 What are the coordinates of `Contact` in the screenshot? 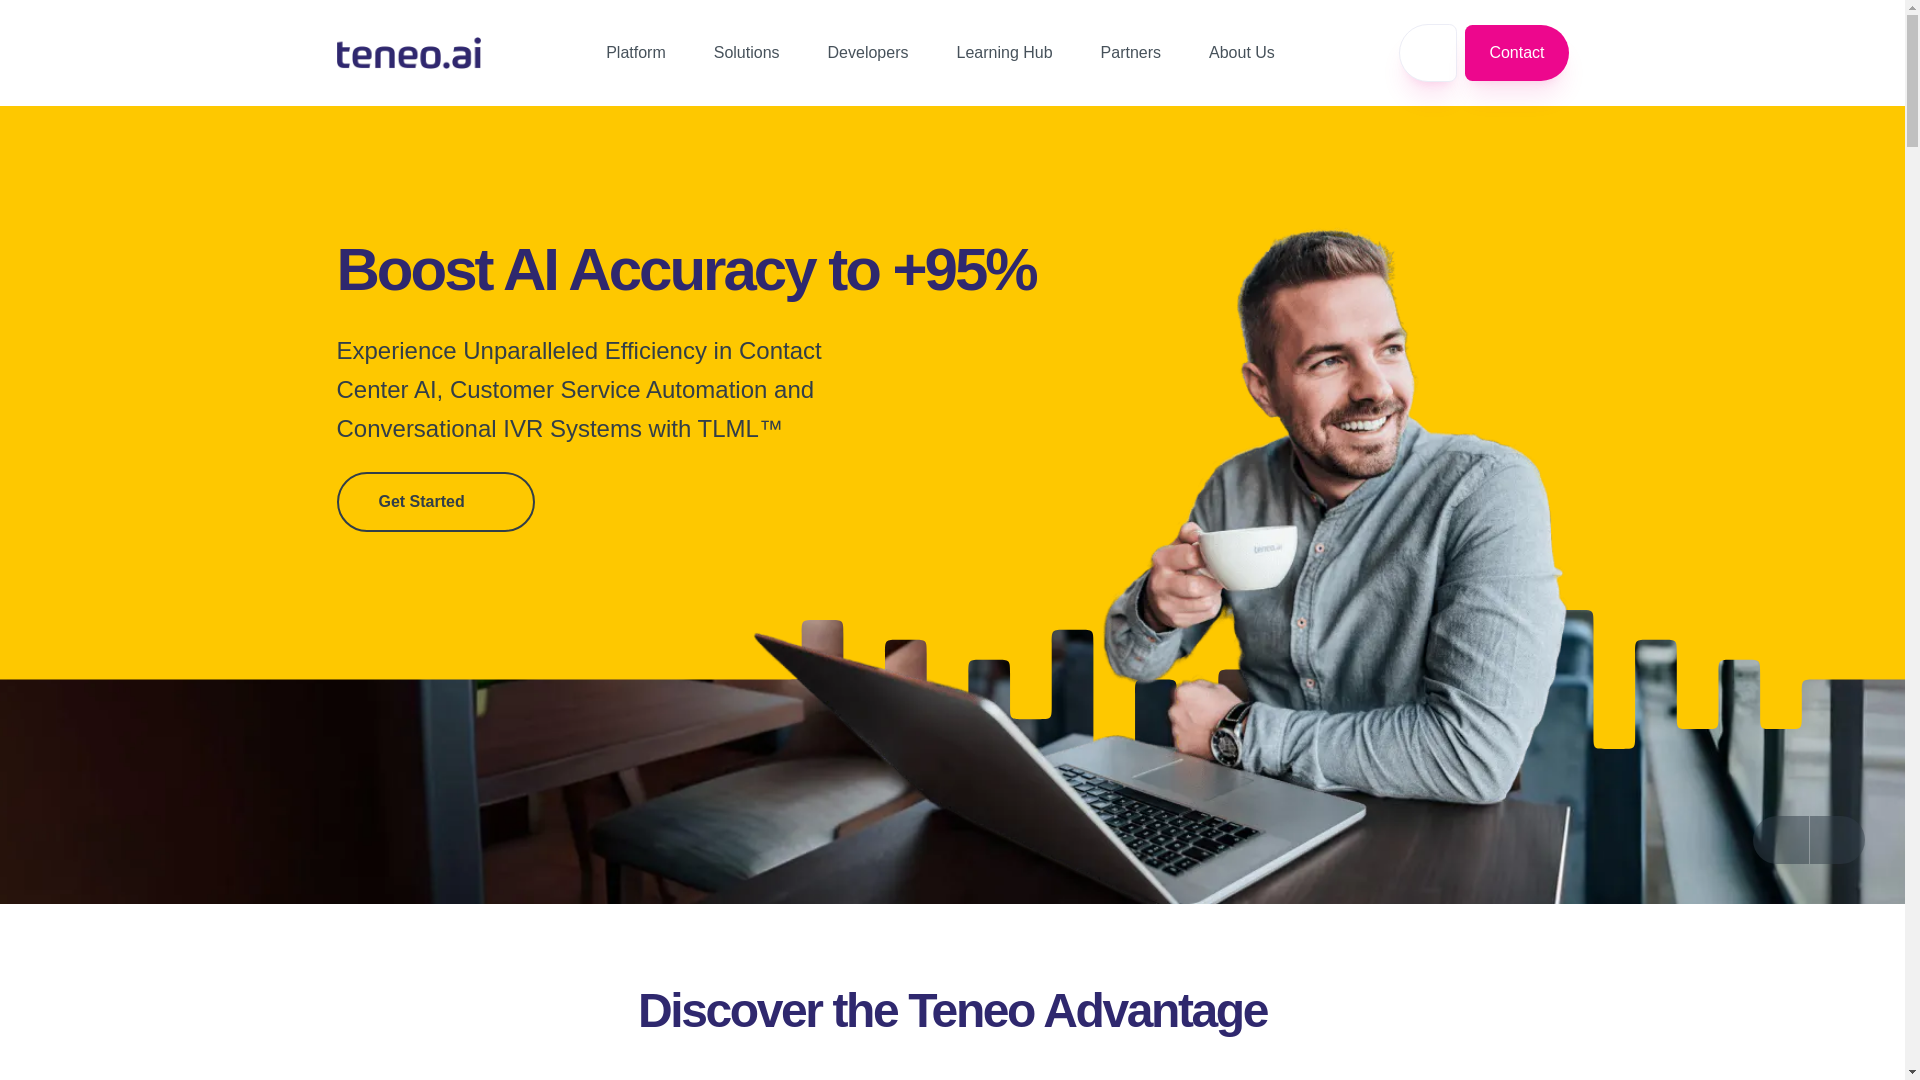 It's located at (1512, 52).